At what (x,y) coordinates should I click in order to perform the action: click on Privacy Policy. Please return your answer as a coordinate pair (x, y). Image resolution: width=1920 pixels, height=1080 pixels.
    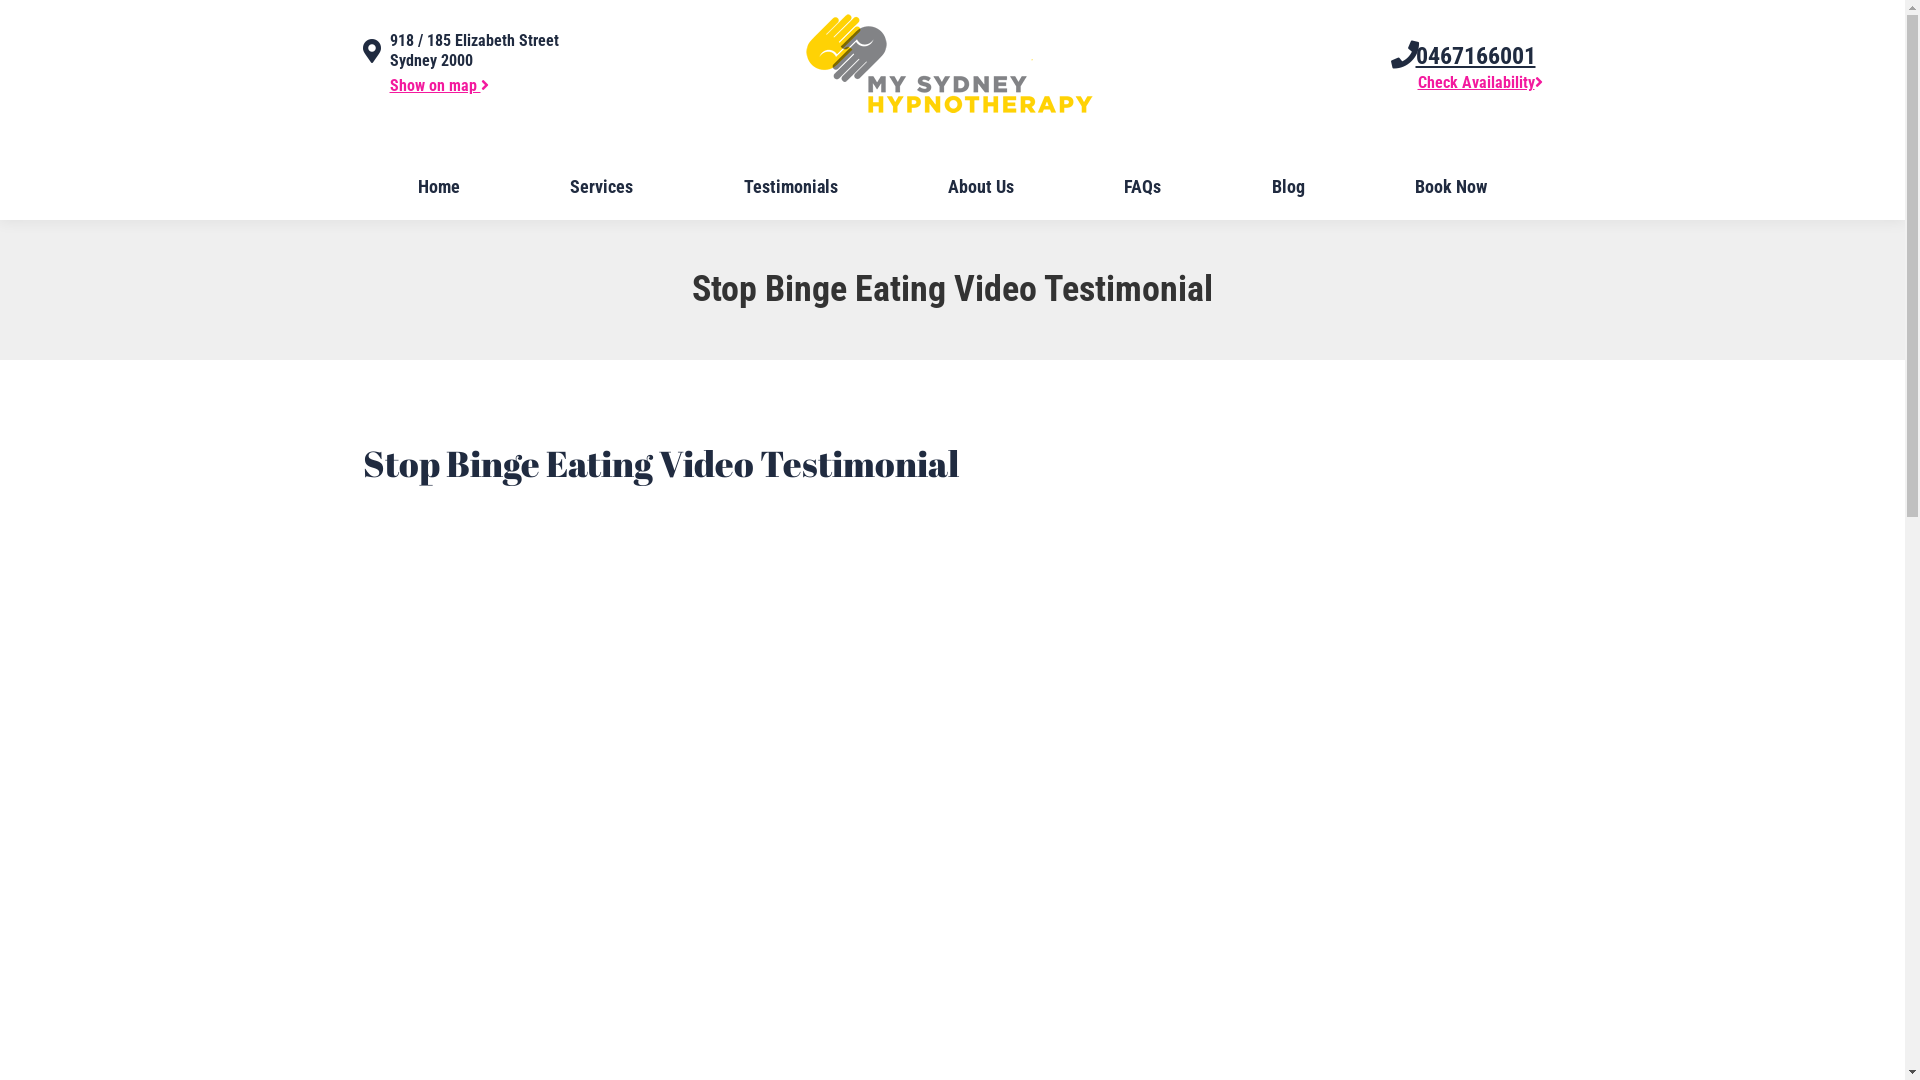
    Looking at the image, I should click on (1504, 1050).